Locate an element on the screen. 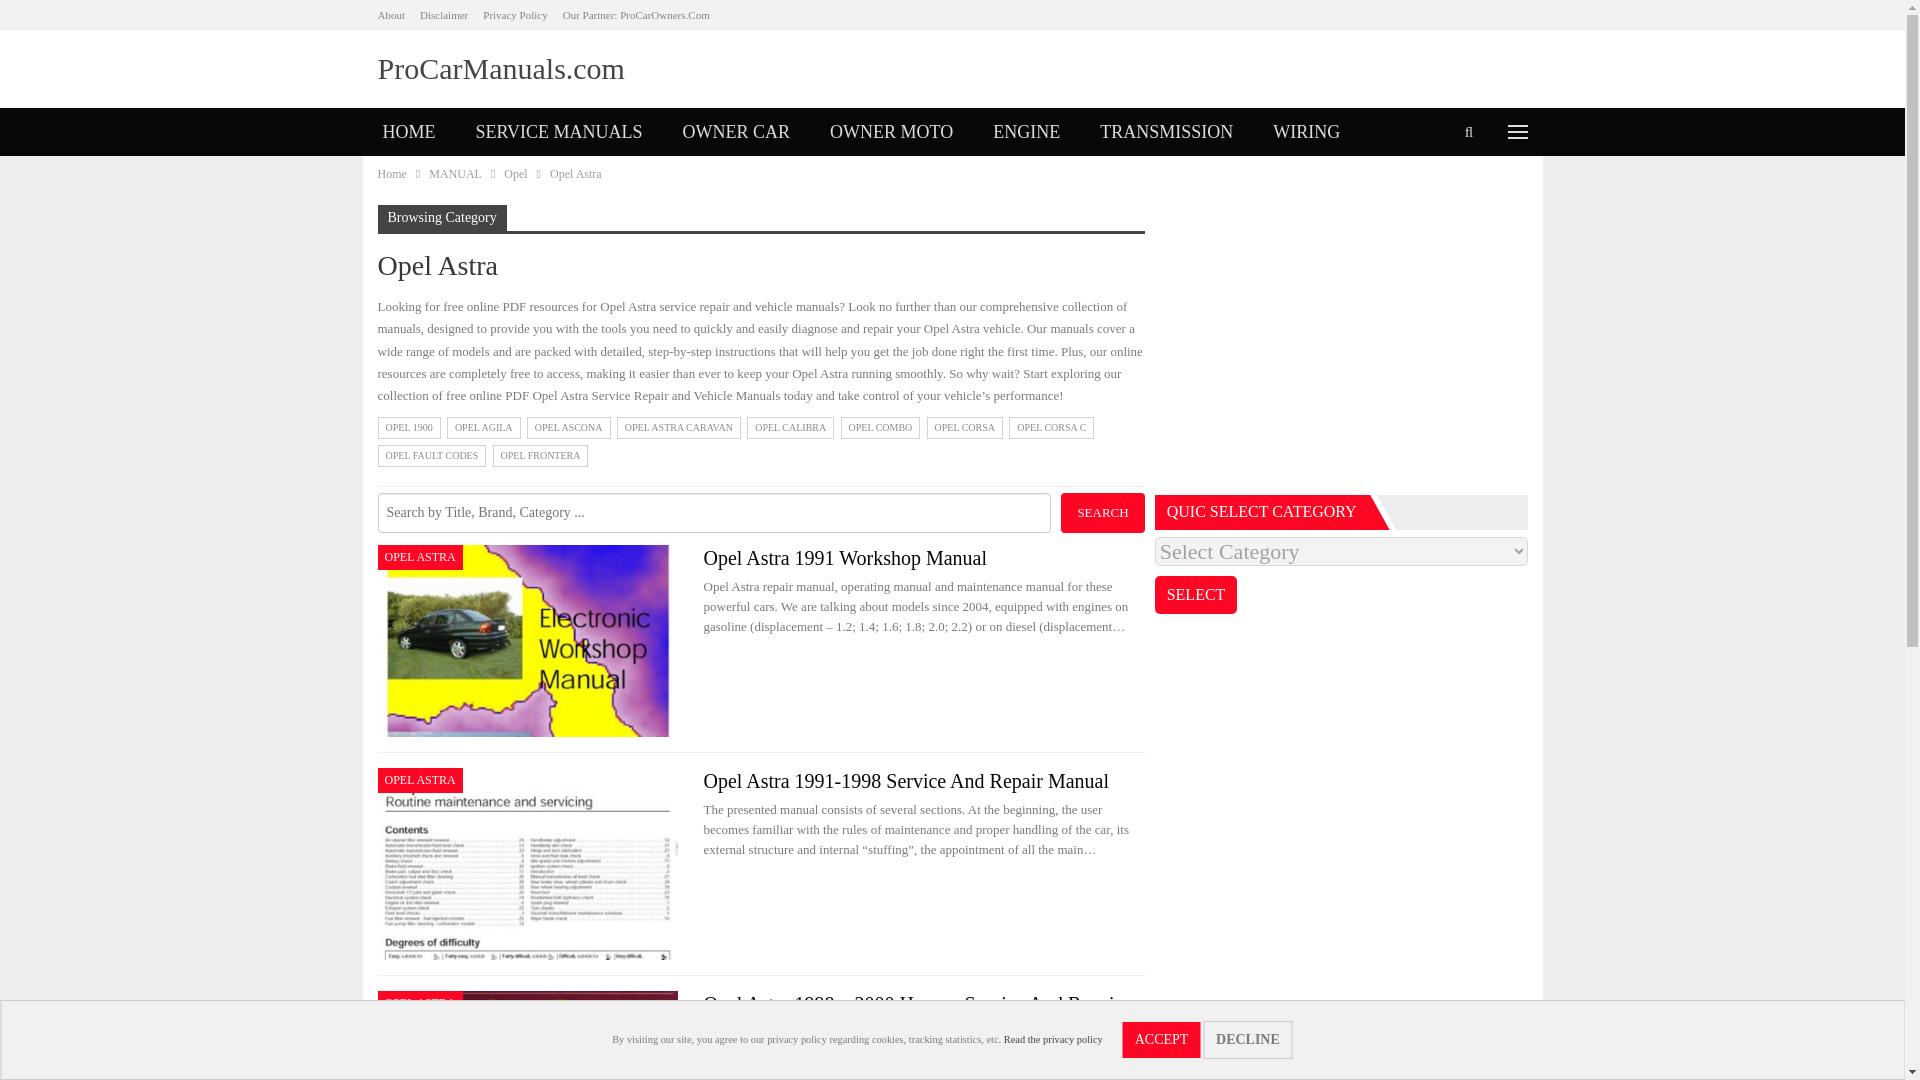 The width and height of the screenshot is (1920, 1080). HOME is located at coordinates (408, 132).